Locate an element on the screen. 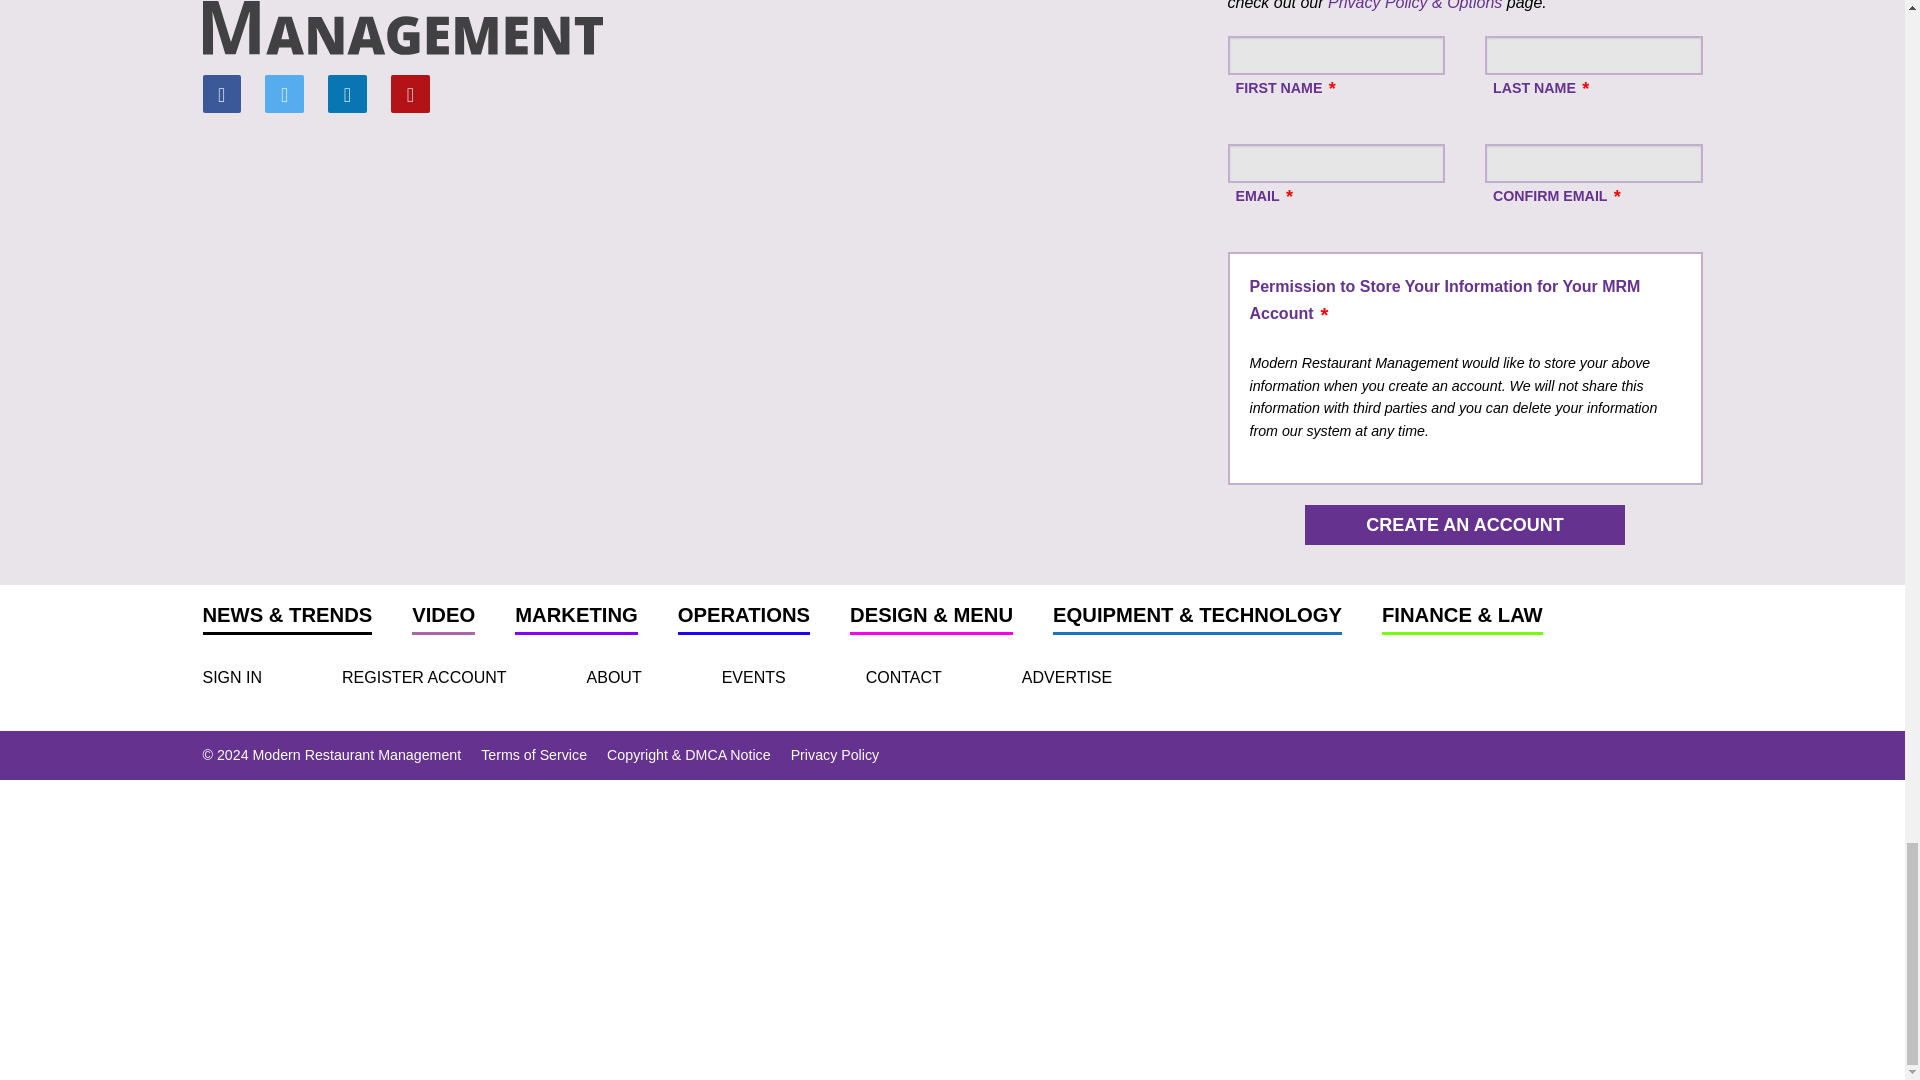 The image size is (1920, 1080). Youtube is located at coordinates (410, 94).